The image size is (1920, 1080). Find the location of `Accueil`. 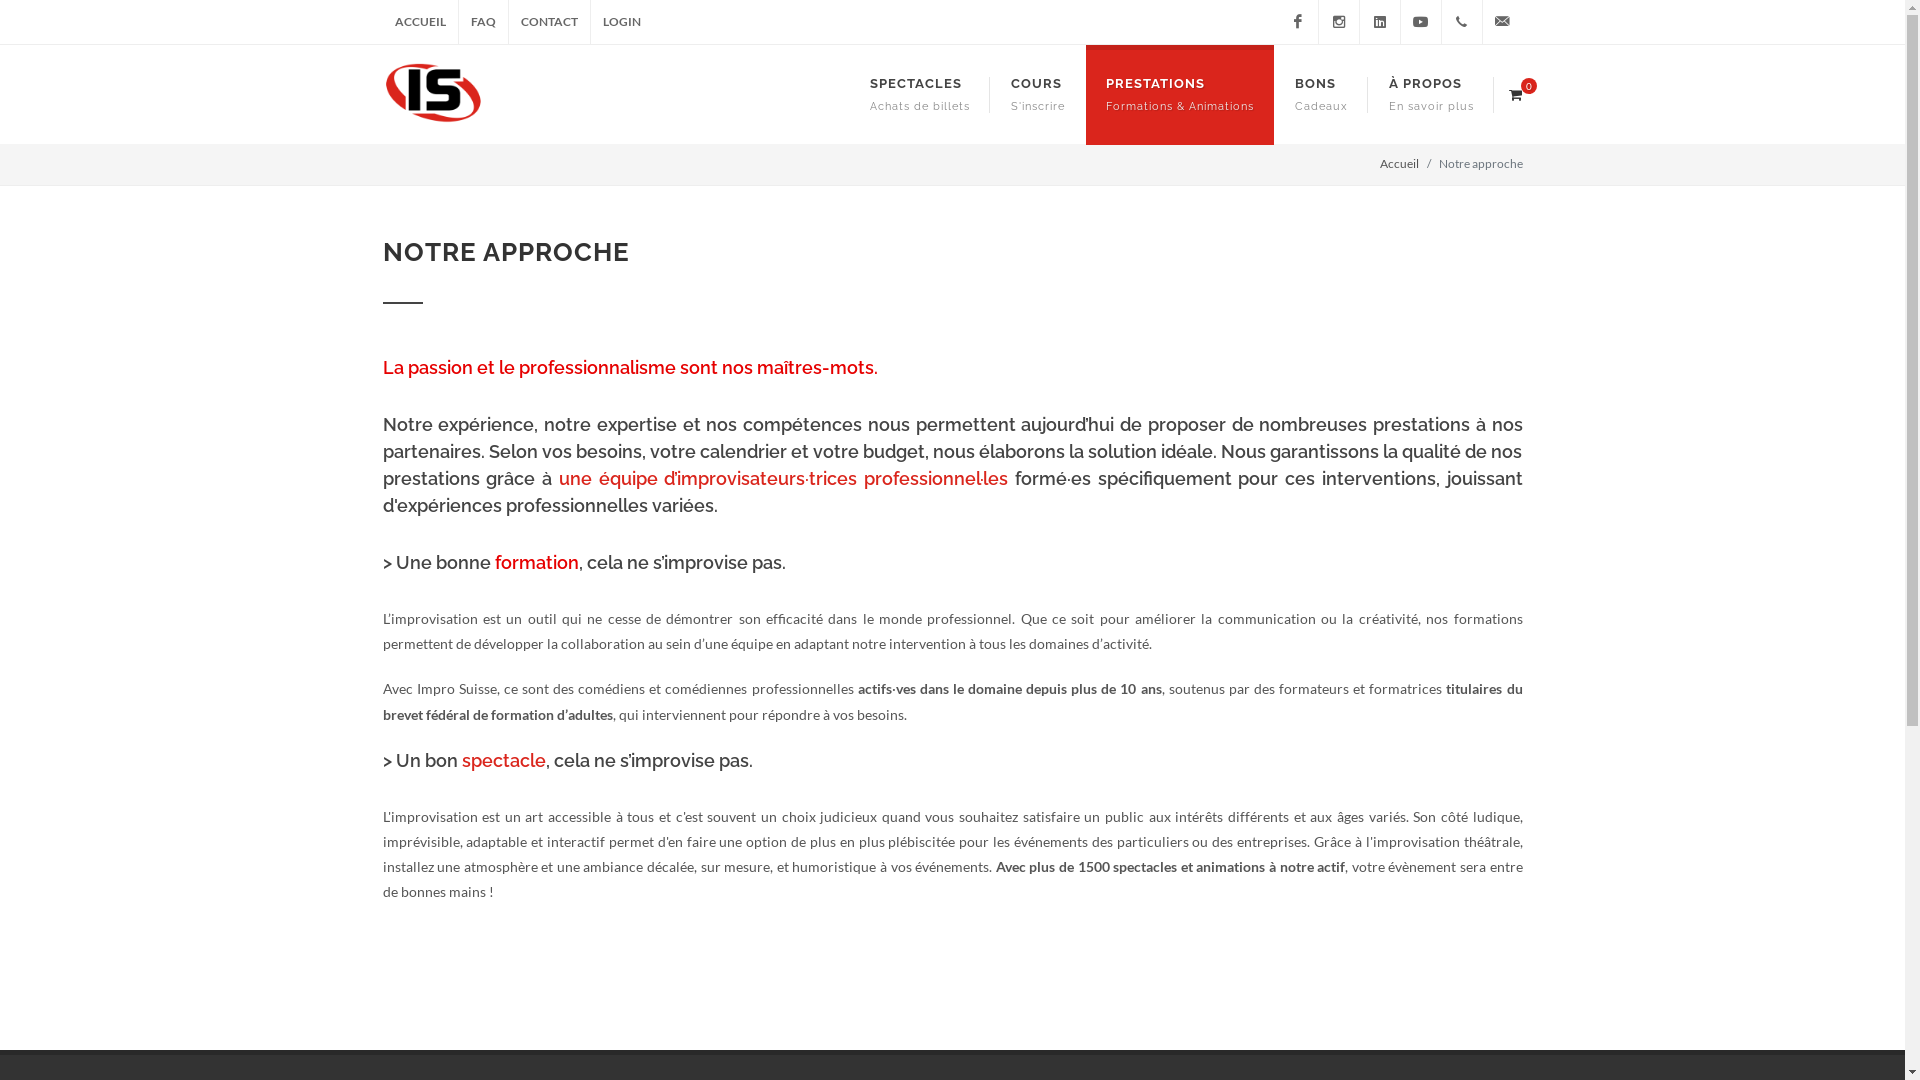

Accueil is located at coordinates (1400, 163).